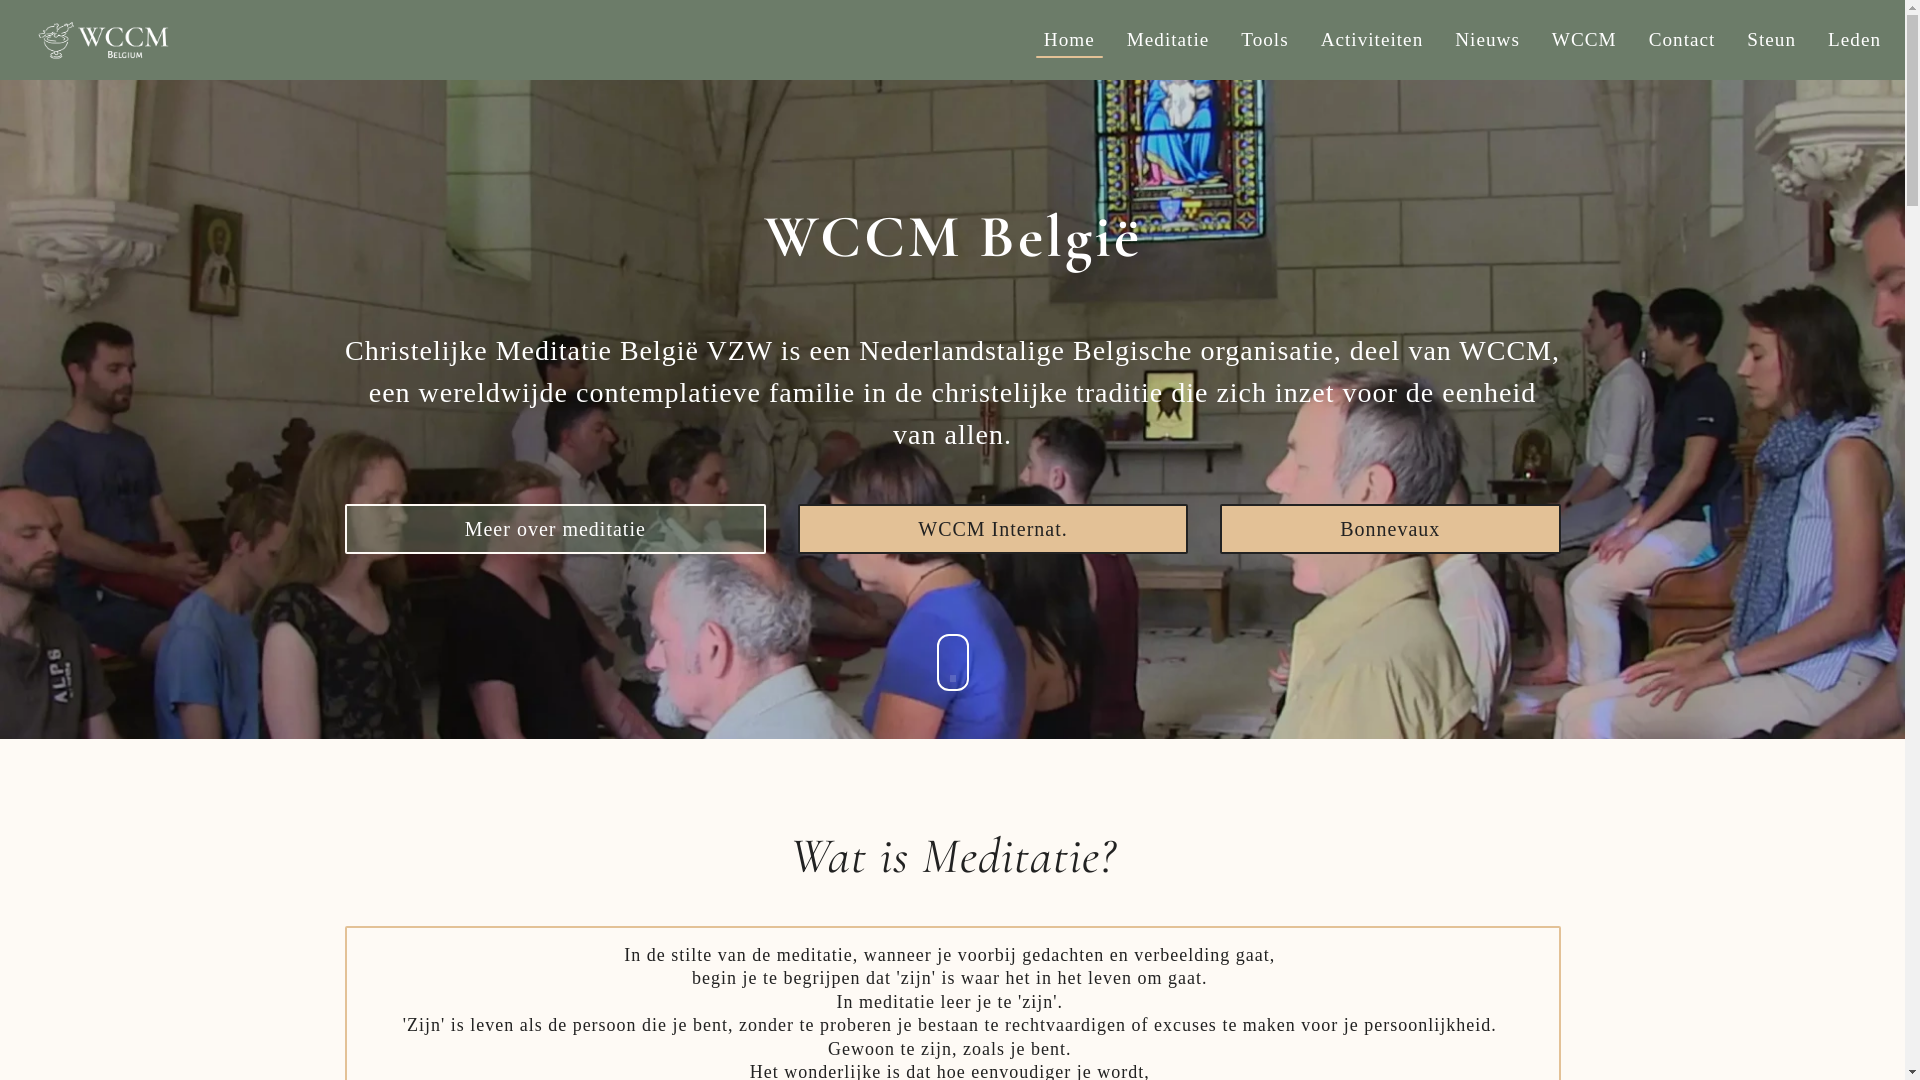 Image resolution: width=1920 pixels, height=1080 pixels. I want to click on Tools, so click(1264, 40).